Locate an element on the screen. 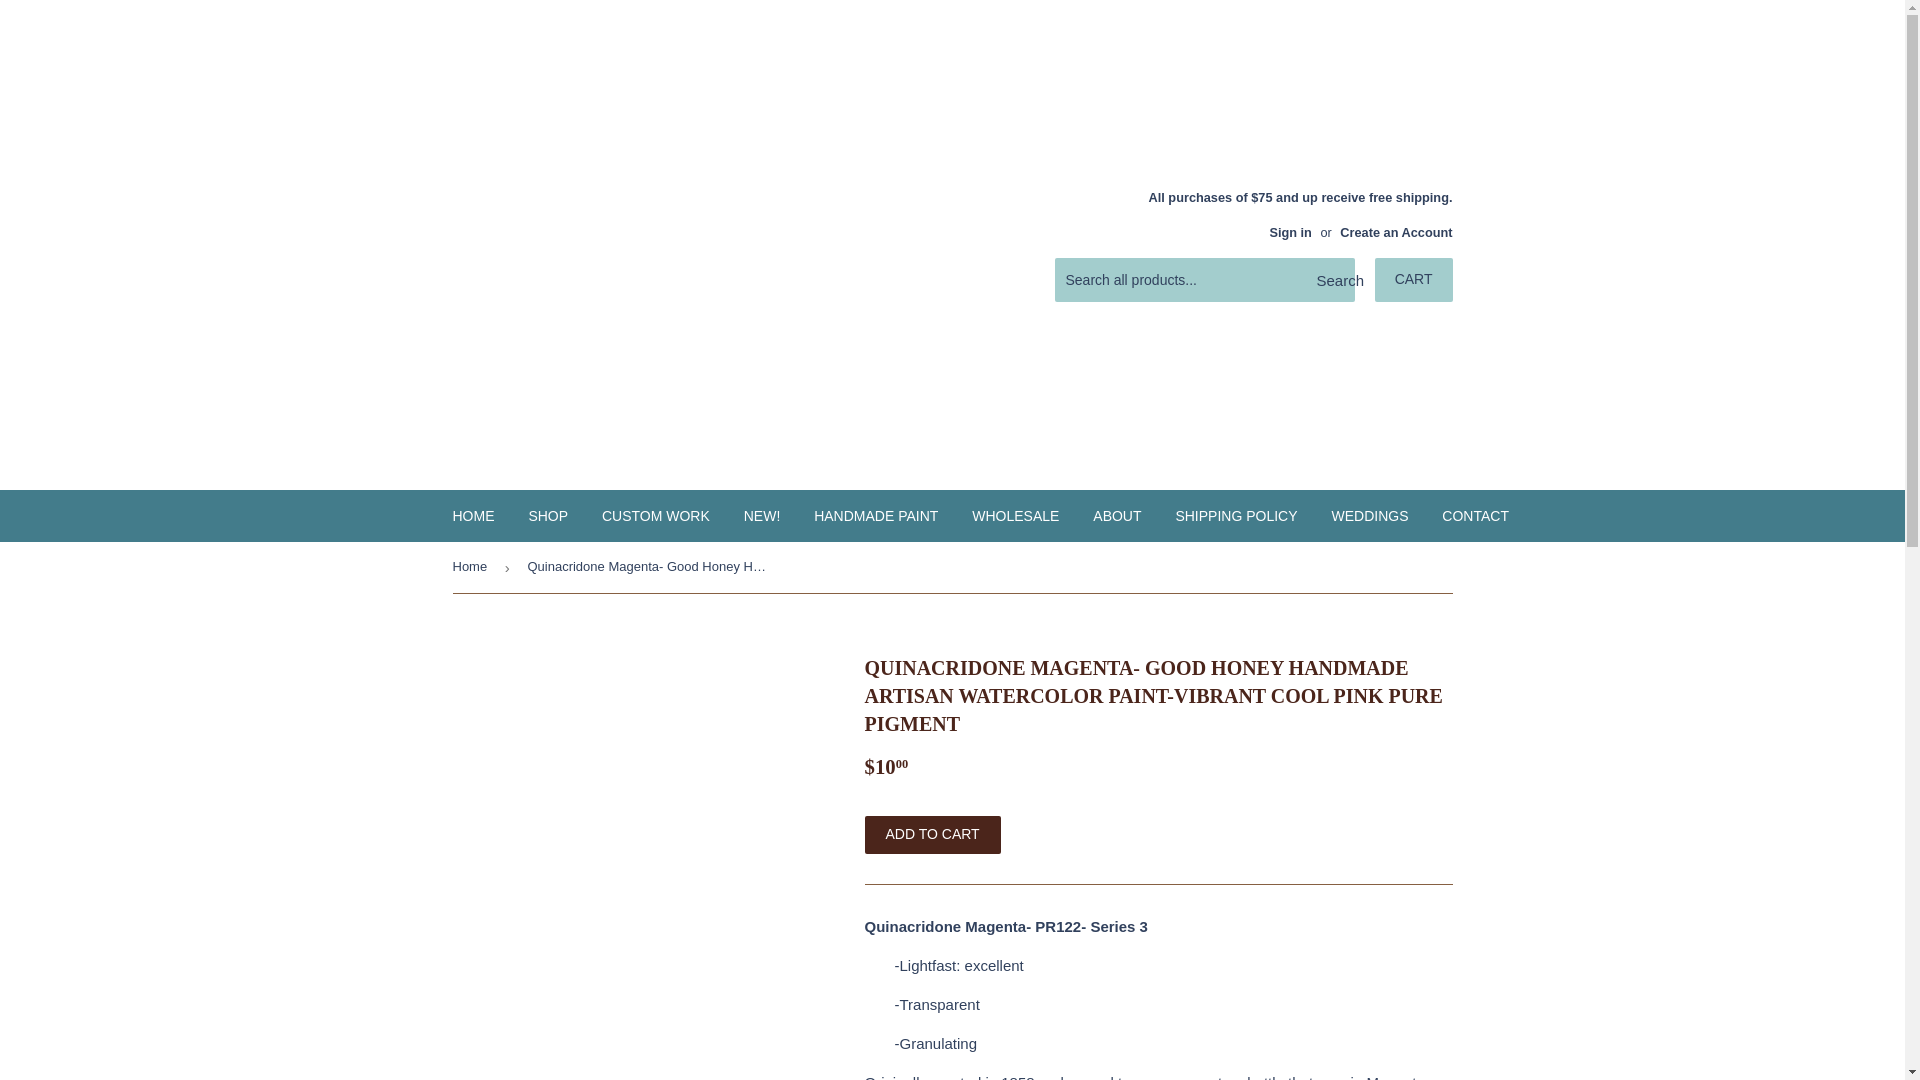 This screenshot has width=1920, height=1080. CART is located at coordinates (1414, 280).